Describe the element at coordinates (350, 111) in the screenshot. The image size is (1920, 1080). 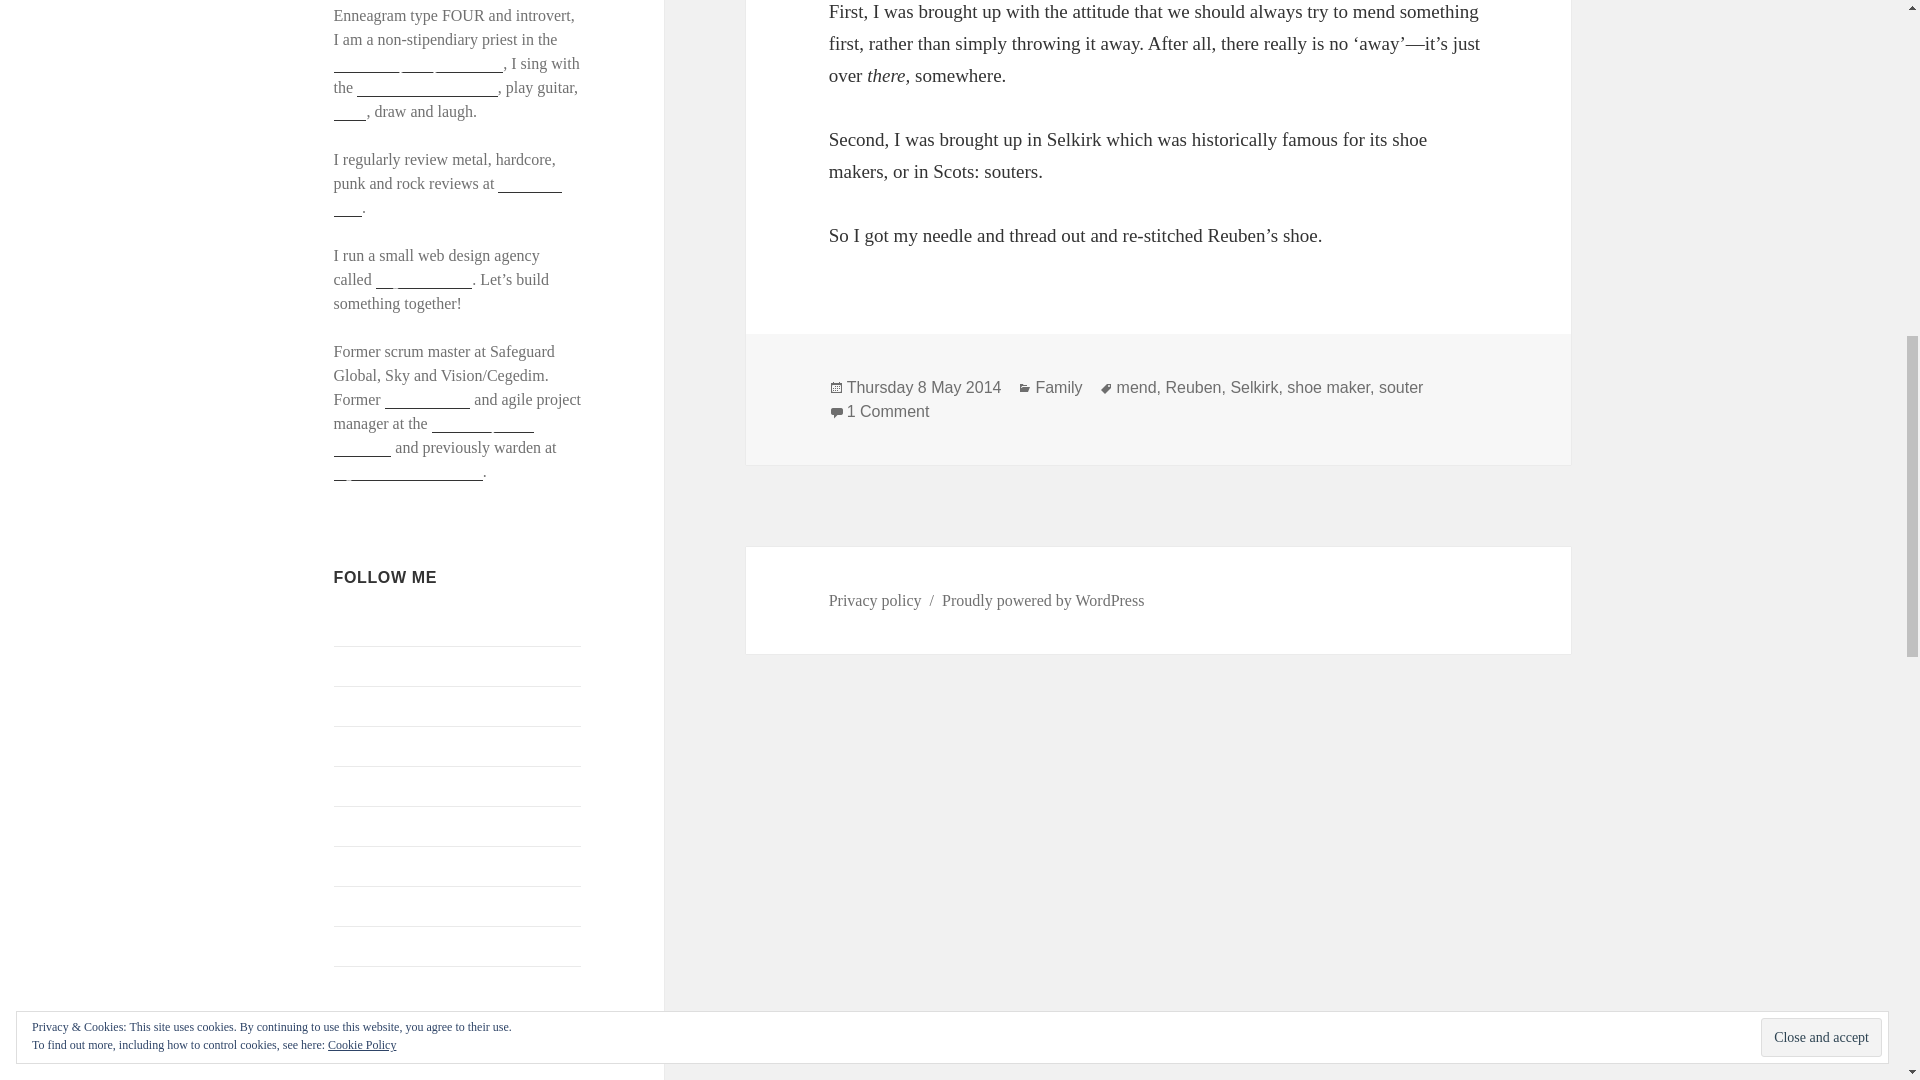
I see `write` at that location.